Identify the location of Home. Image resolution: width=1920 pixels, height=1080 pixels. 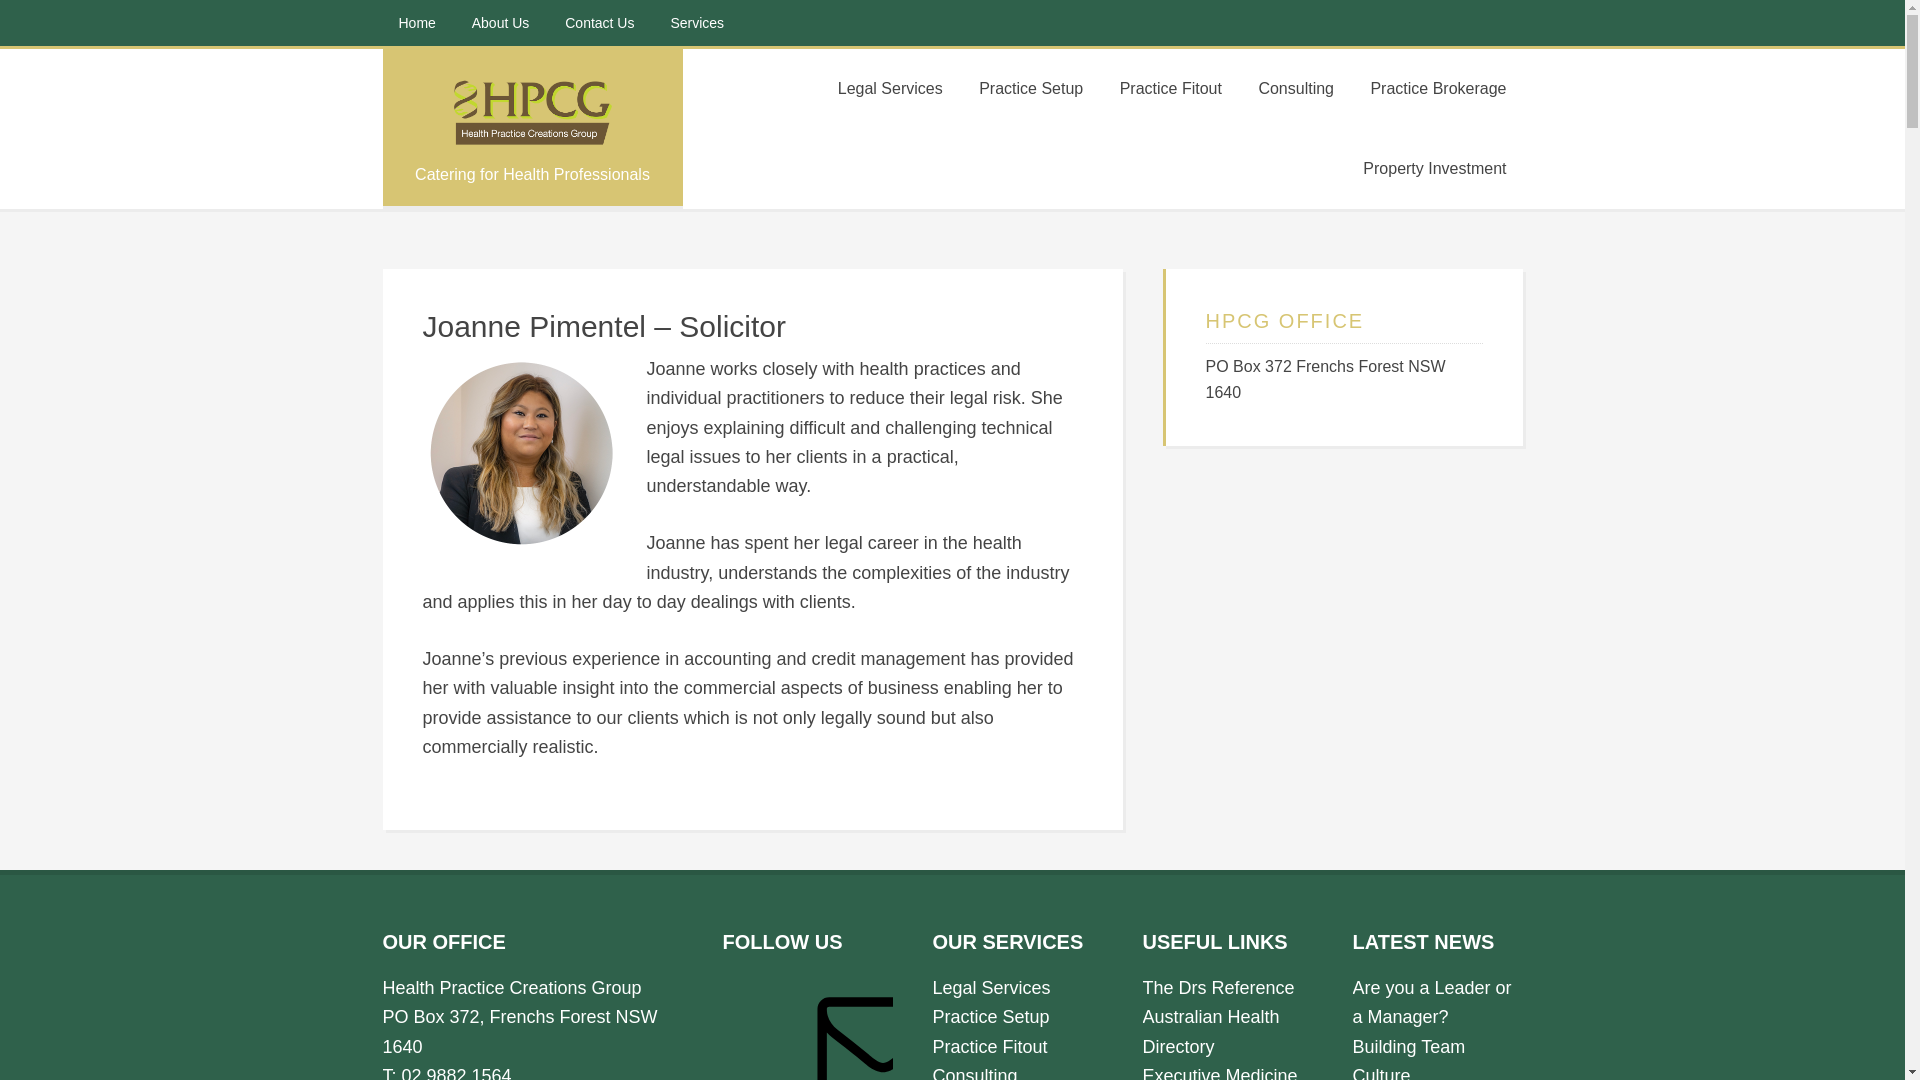
(416, 23).